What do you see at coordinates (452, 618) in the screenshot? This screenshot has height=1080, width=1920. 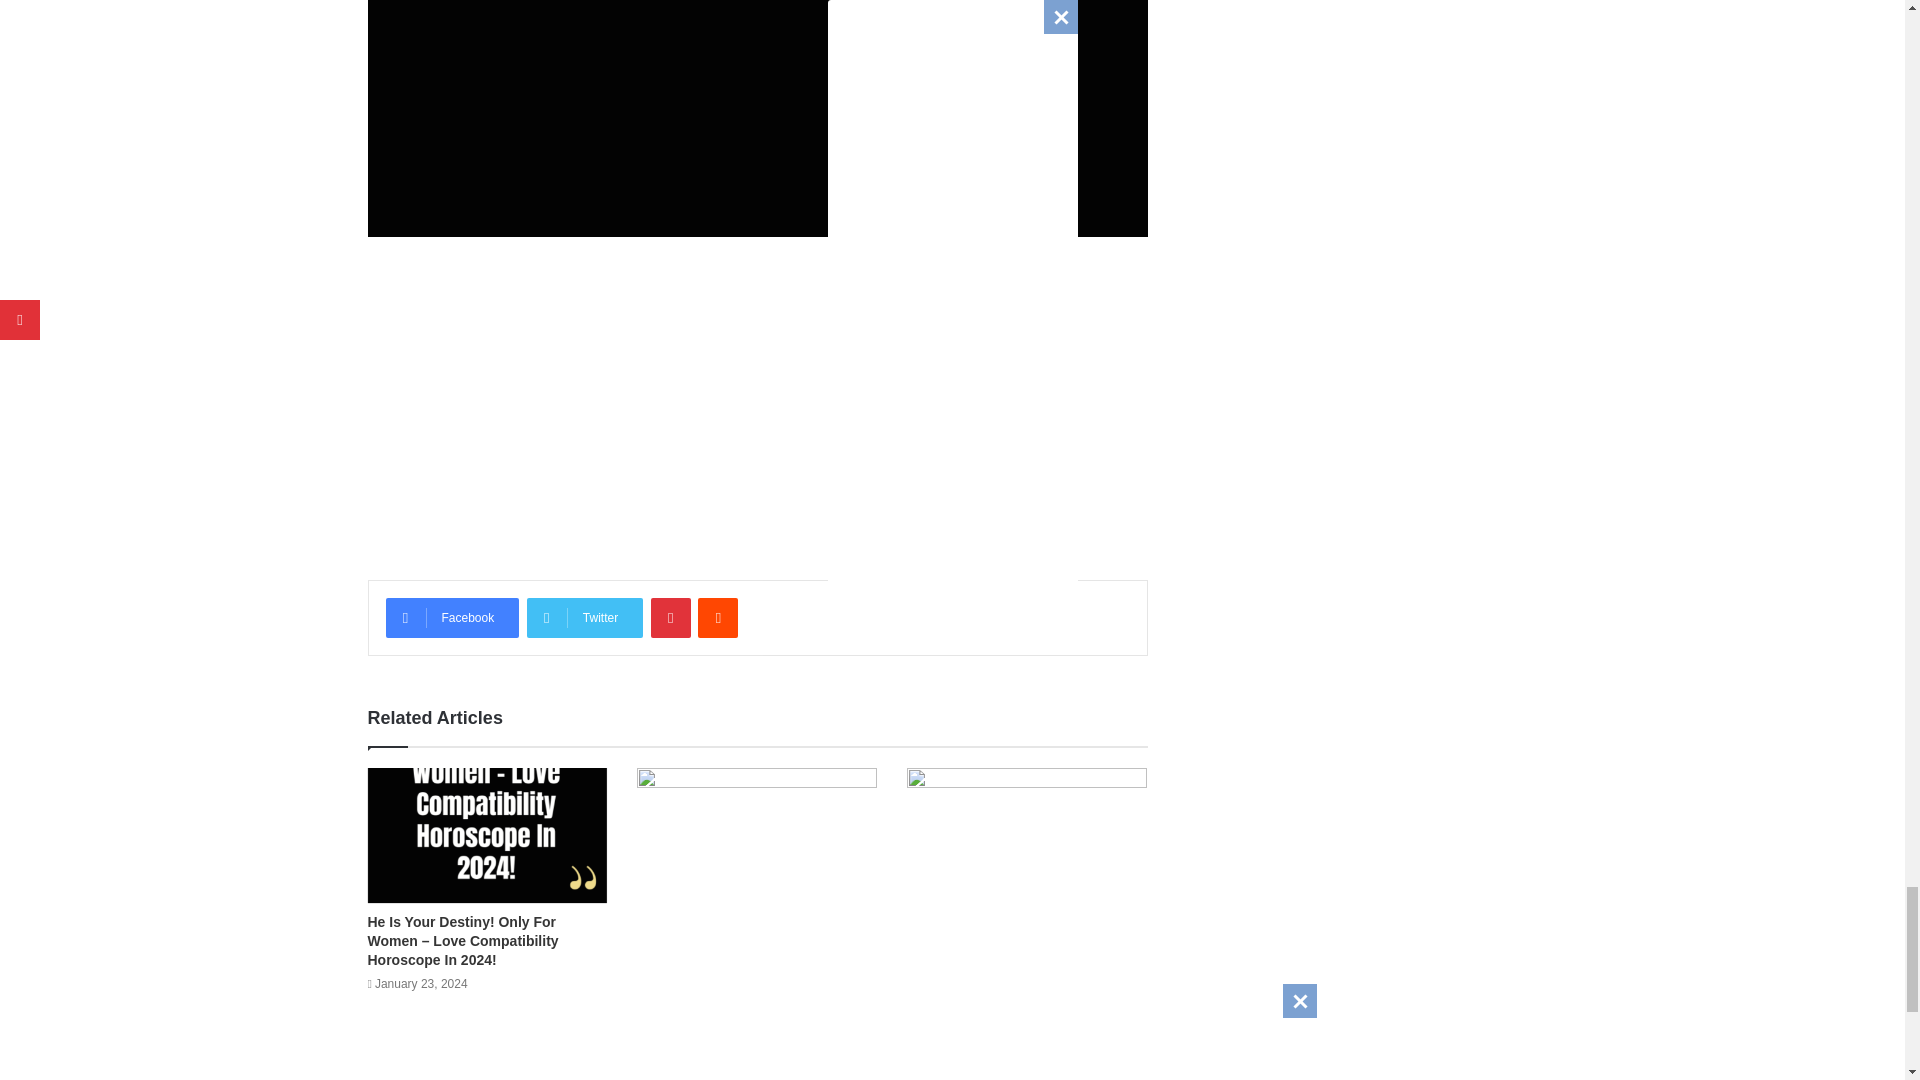 I see `Facebook` at bounding box center [452, 618].